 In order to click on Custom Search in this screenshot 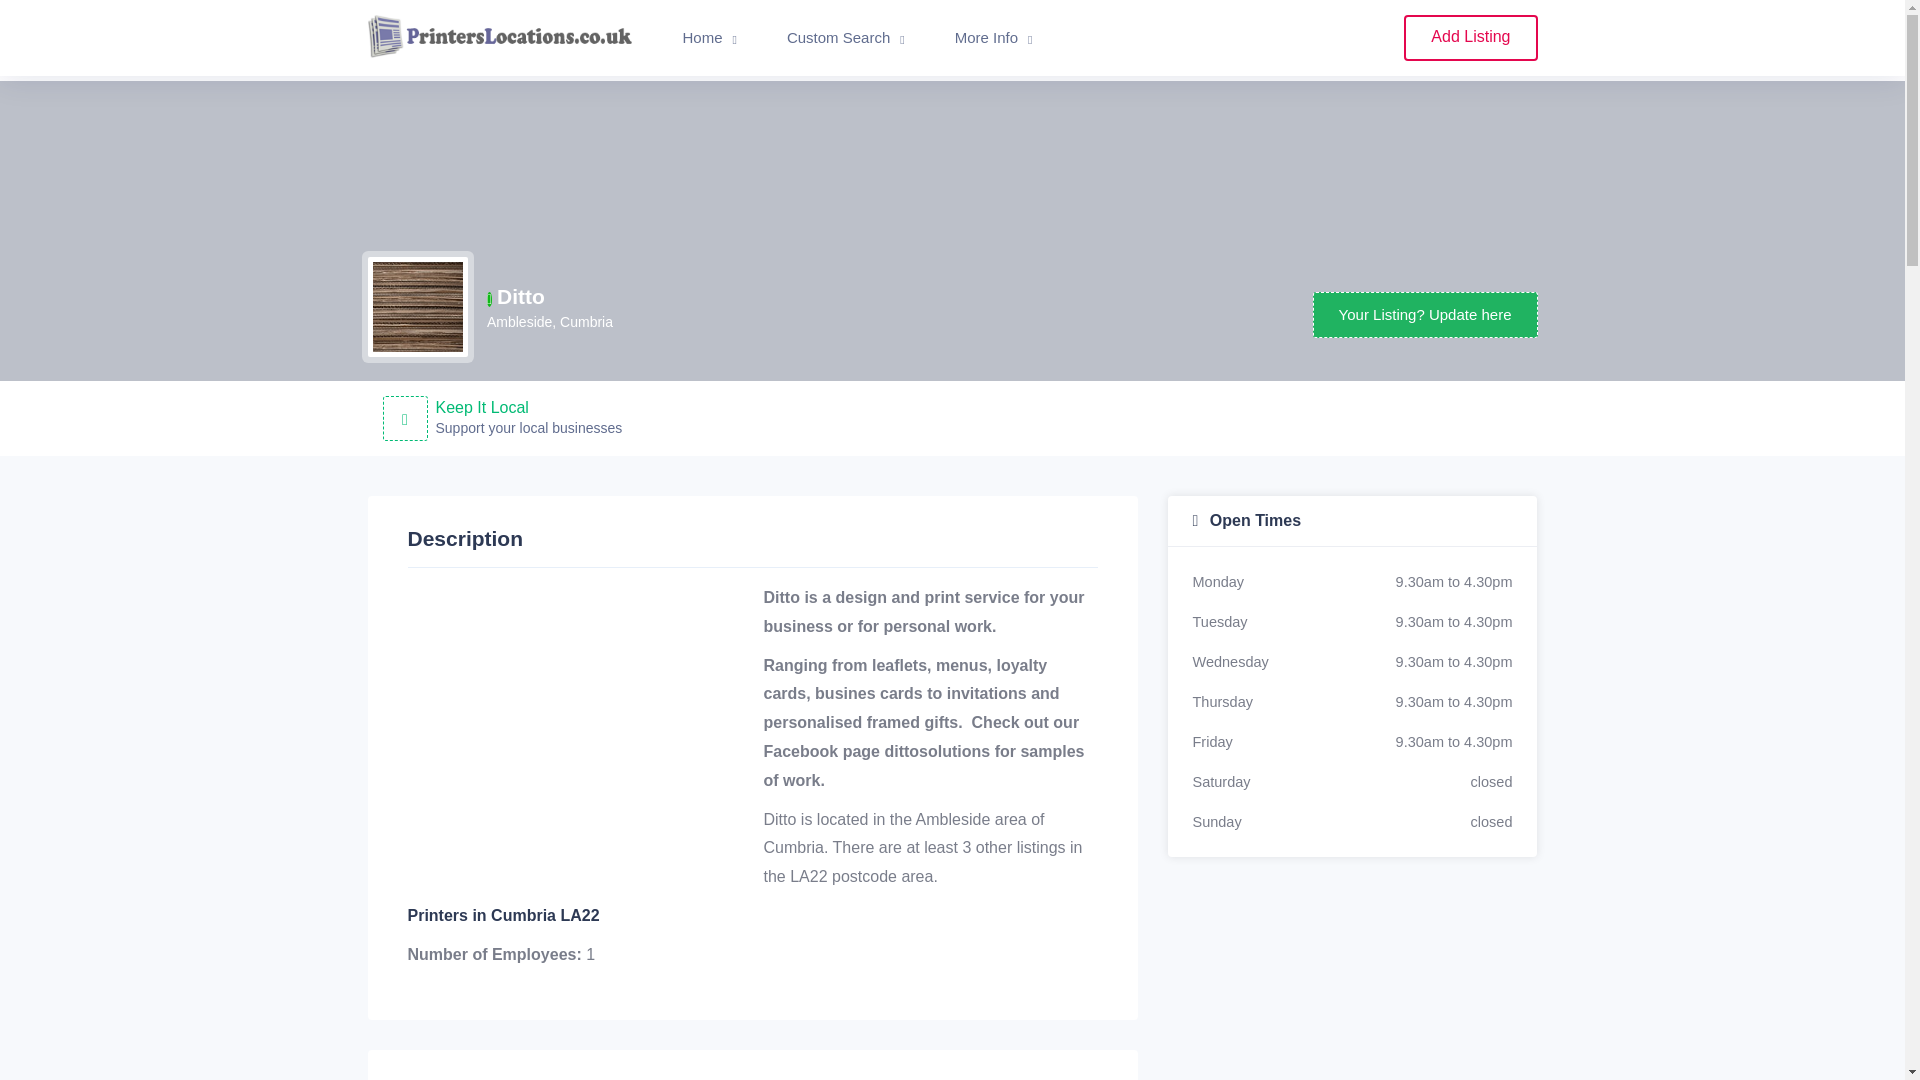, I will do `click(846, 38)`.